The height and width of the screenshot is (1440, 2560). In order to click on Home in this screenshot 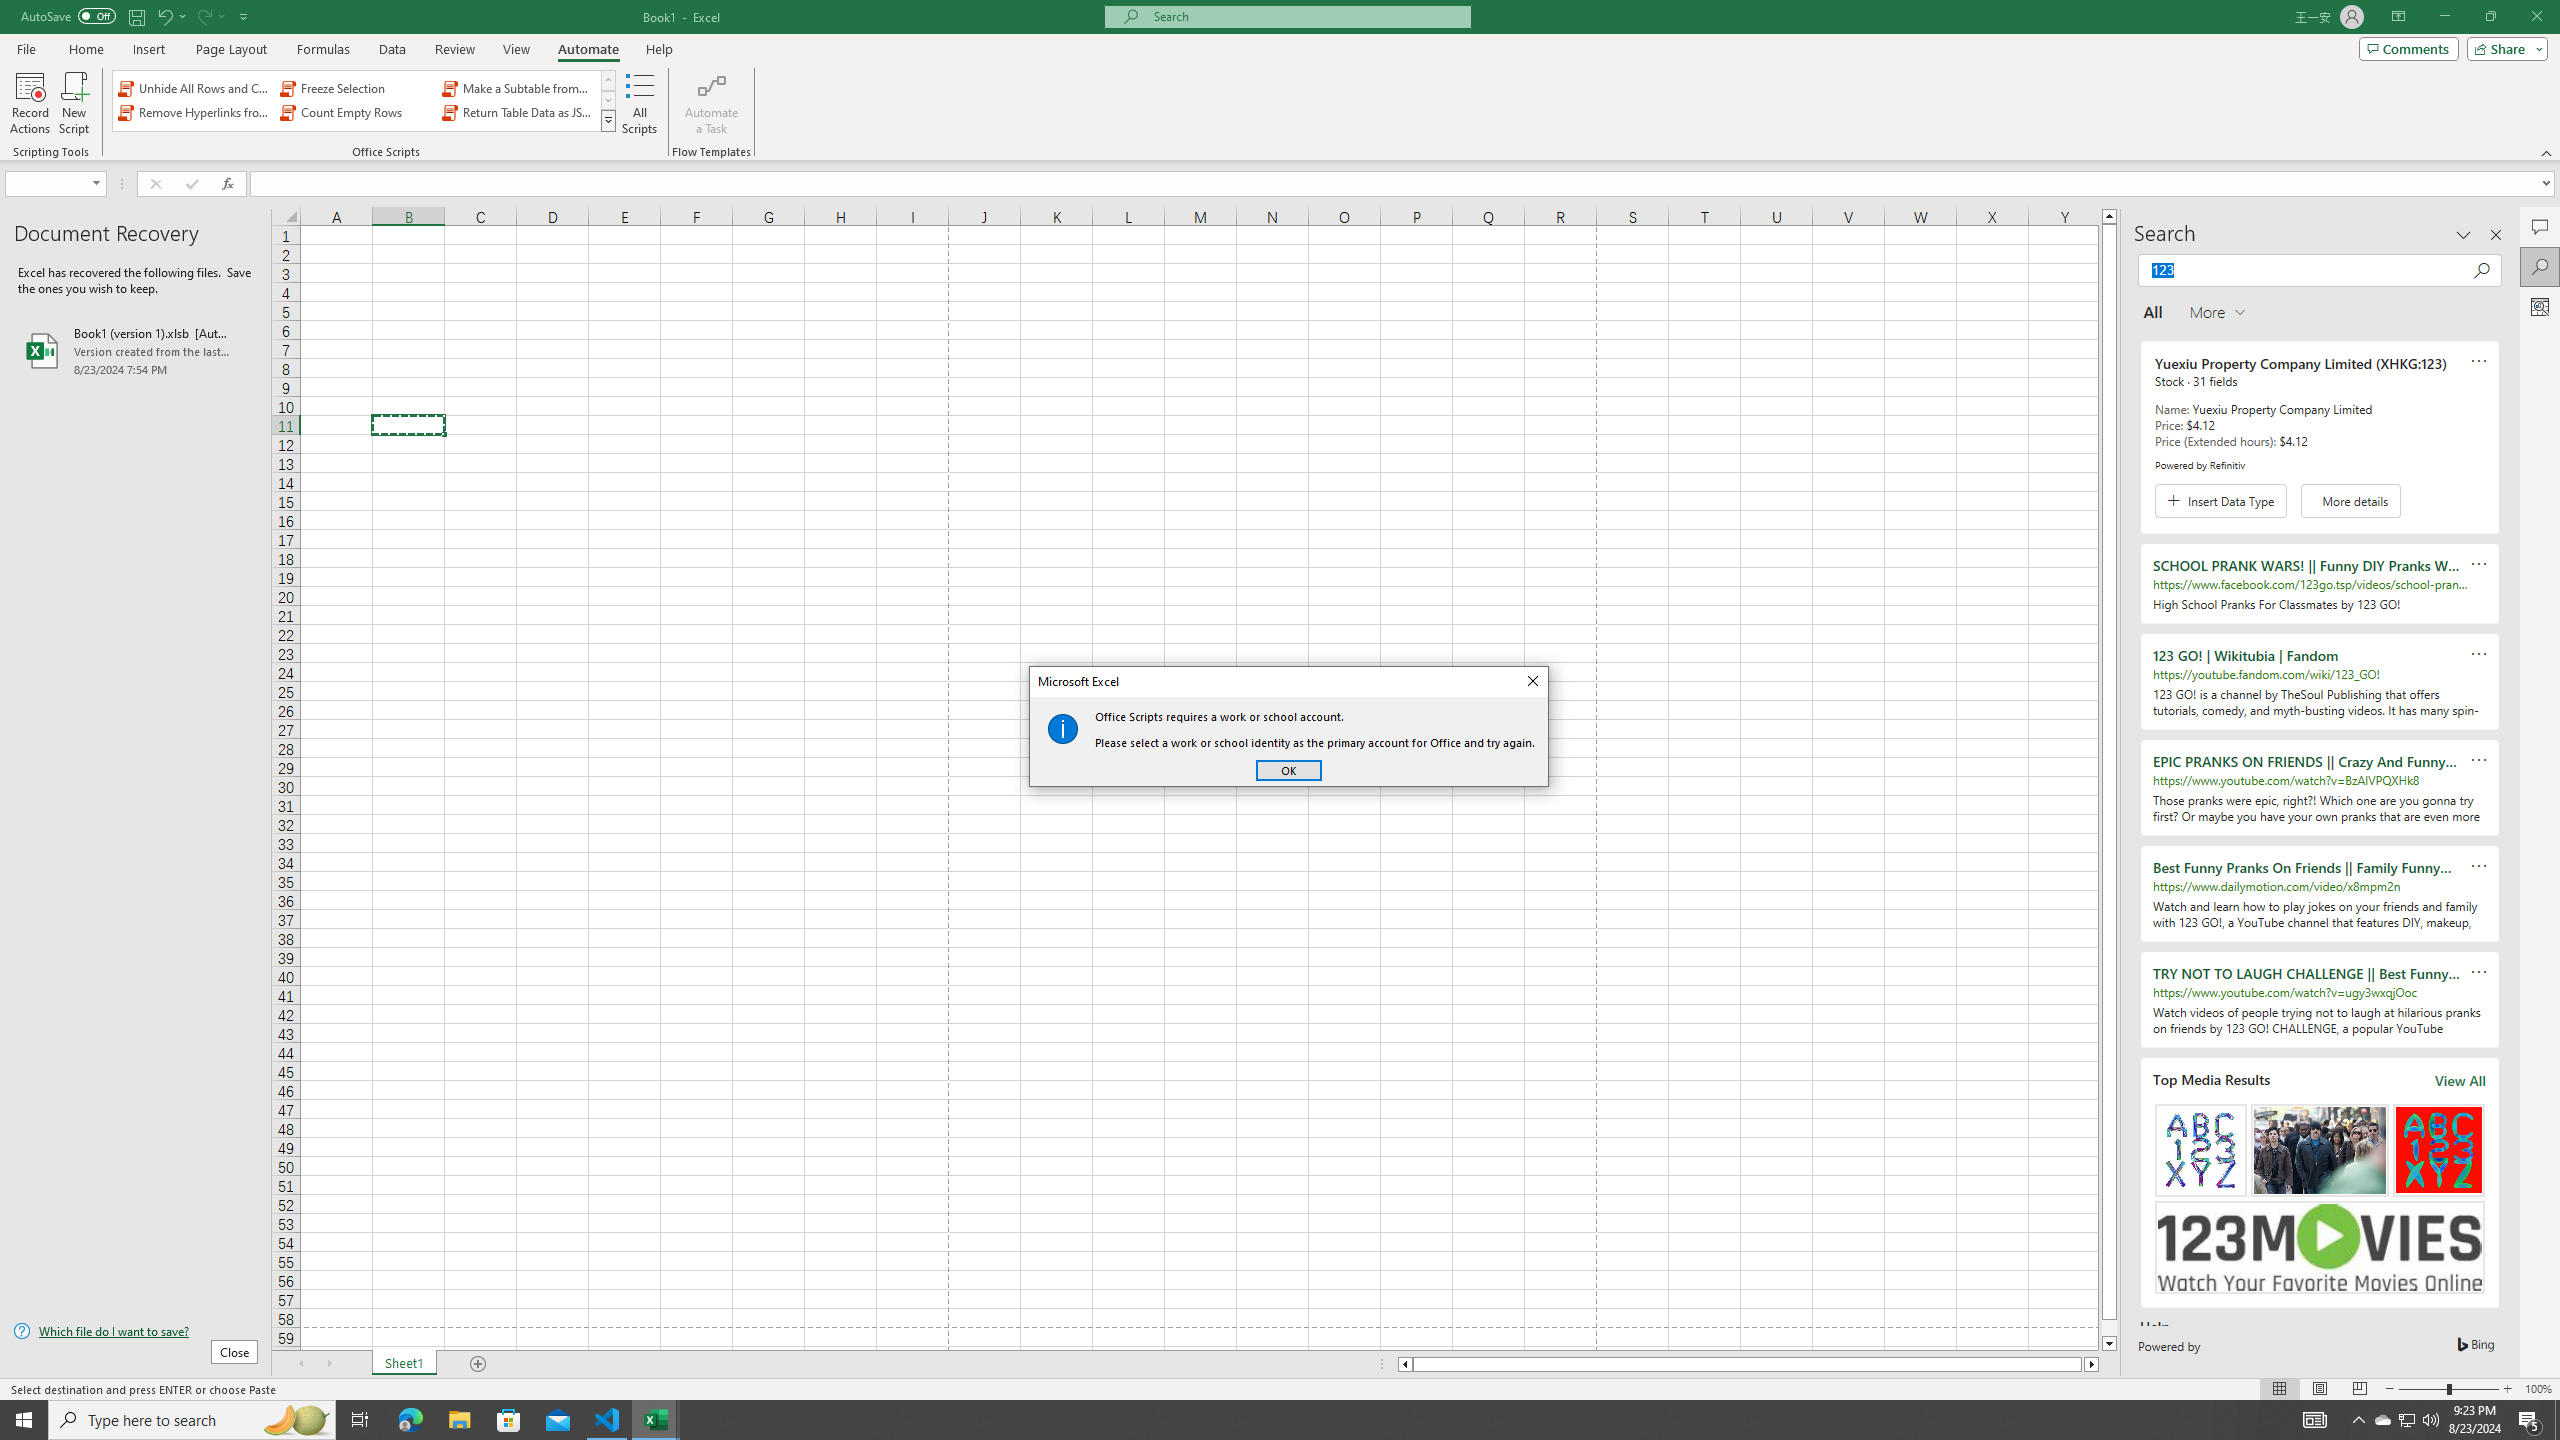, I will do `click(85, 49)`.